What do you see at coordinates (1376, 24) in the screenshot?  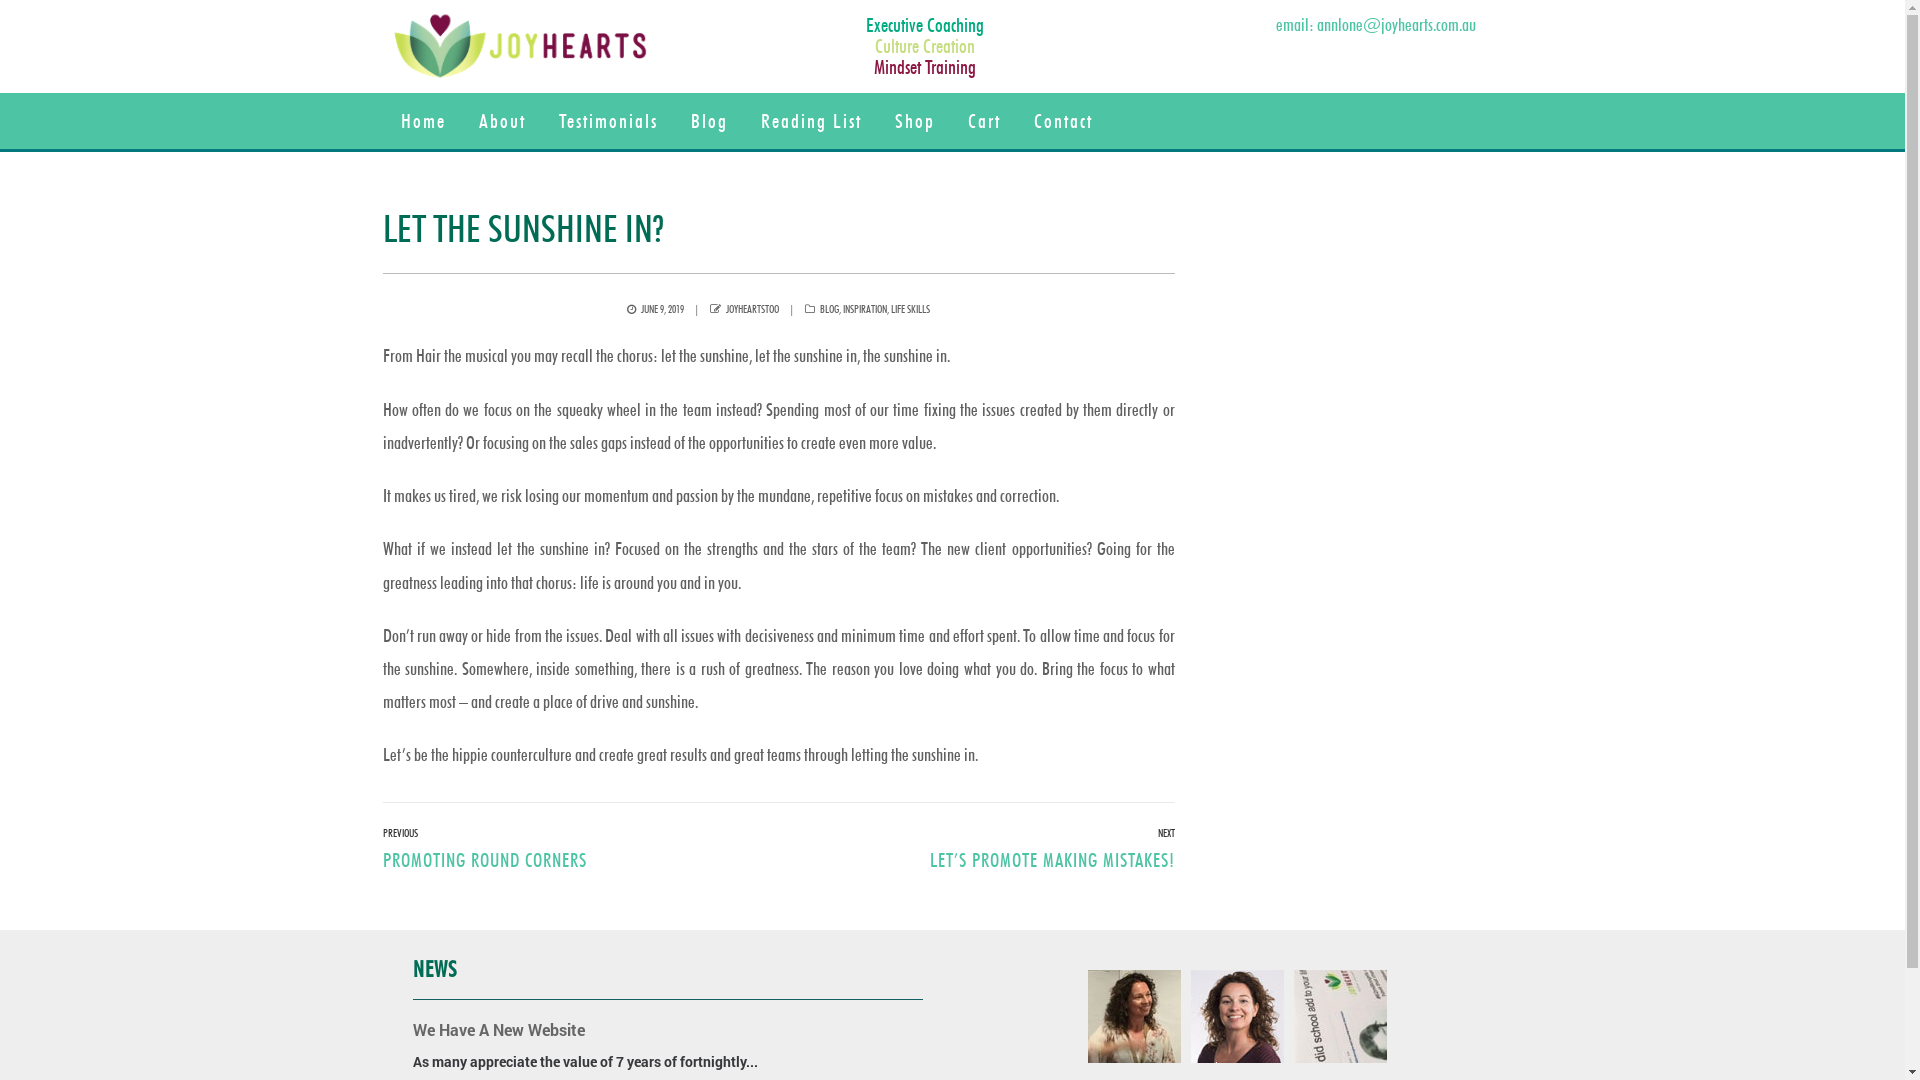 I see `email: annlone@joyhearts.com.au` at bounding box center [1376, 24].